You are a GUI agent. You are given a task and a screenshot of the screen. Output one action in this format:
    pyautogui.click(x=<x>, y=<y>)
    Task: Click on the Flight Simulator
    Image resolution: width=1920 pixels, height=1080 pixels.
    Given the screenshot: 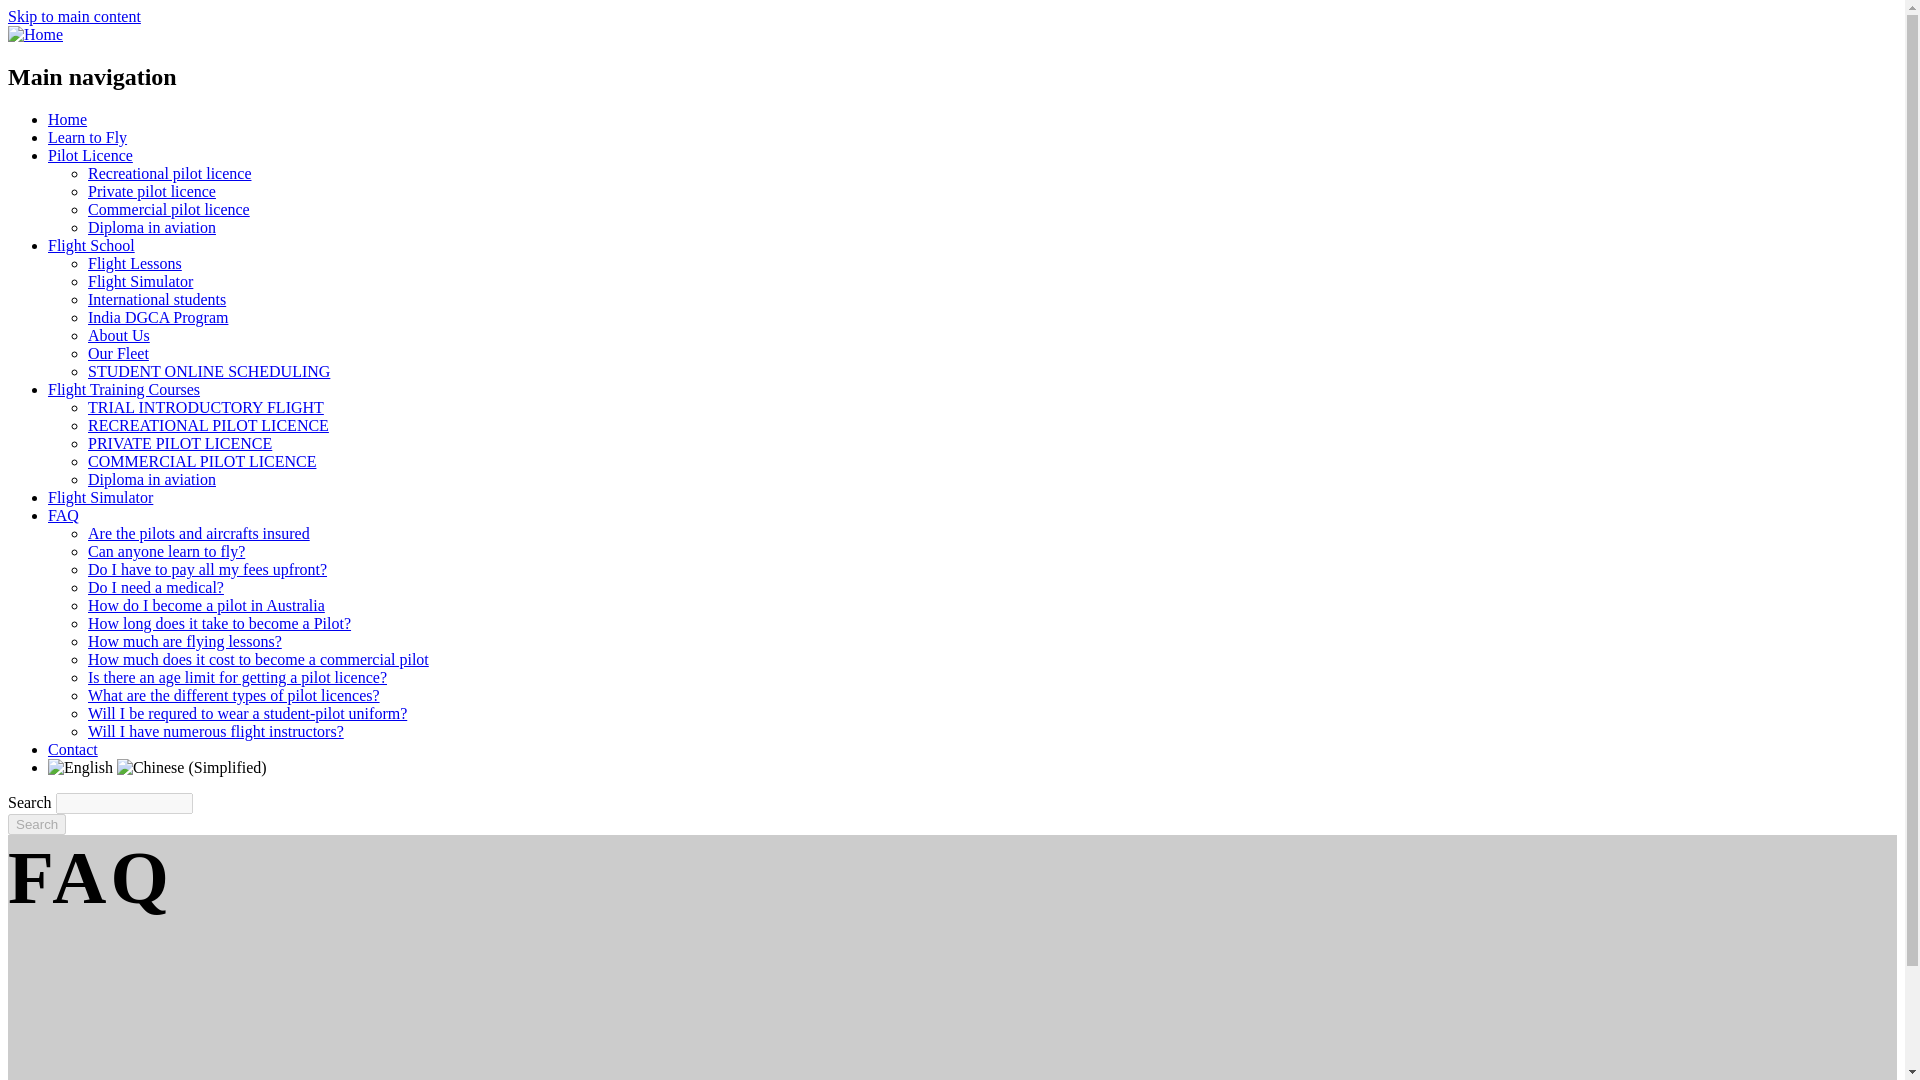 What is the action you would take?
    pyautogui.click(x=140, y=282)
    